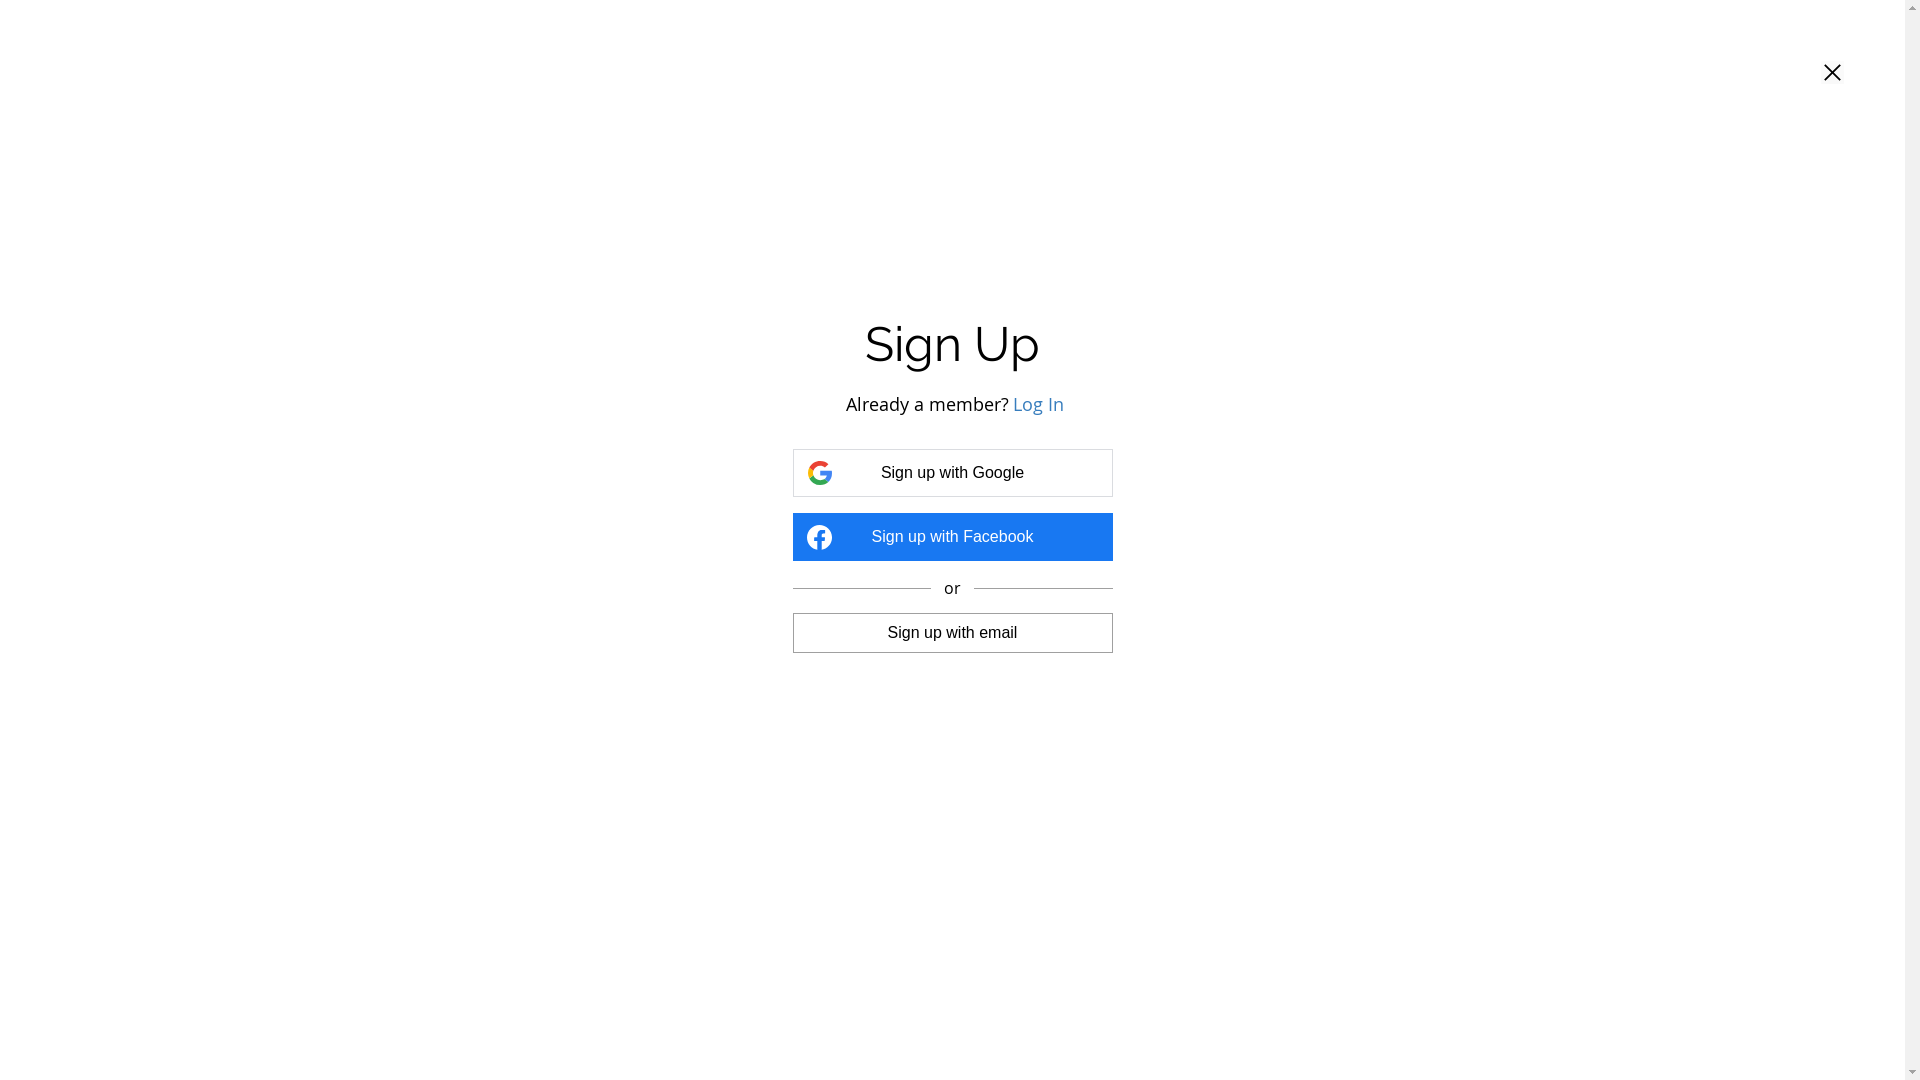 This screenshot has height=1080, width=1920. I want to click on Sign up with email, so click(952, 632).